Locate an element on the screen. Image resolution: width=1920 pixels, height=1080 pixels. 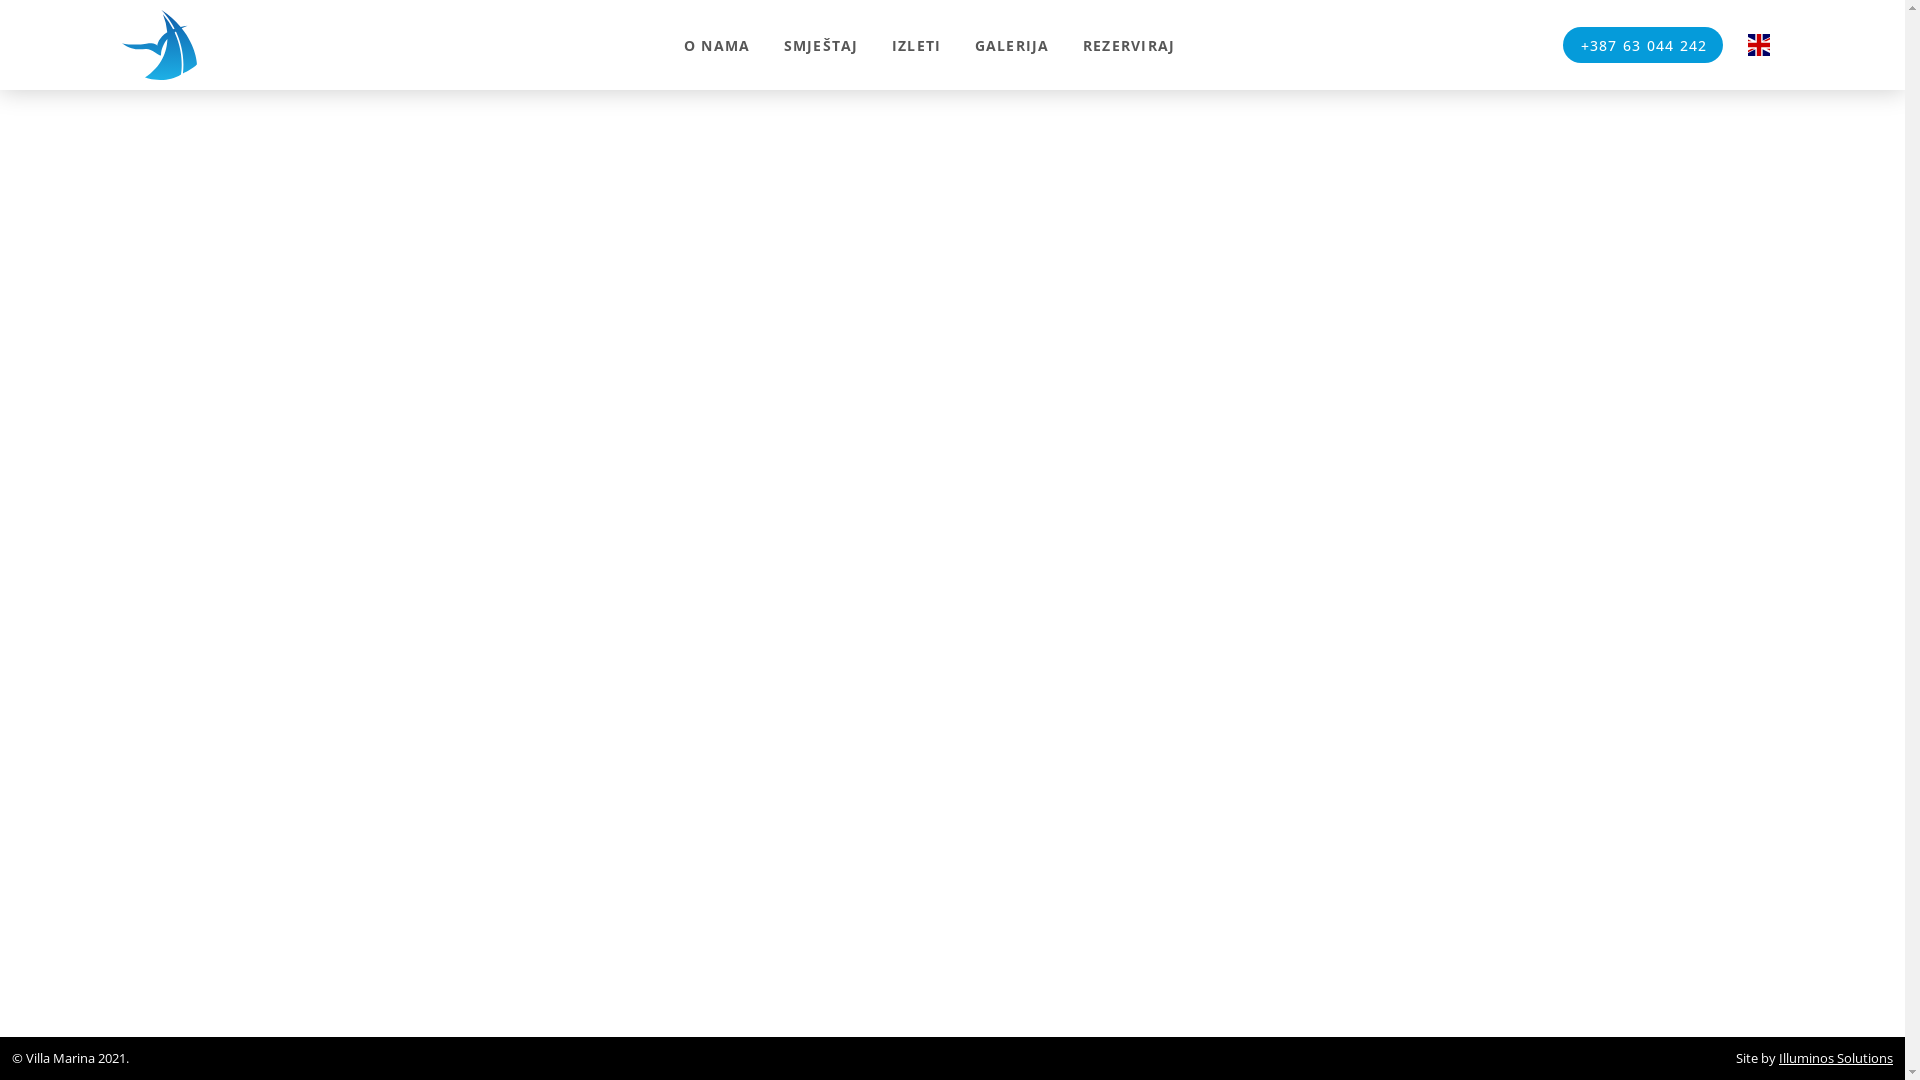
IZLETI is located at coordinates (916, 46).